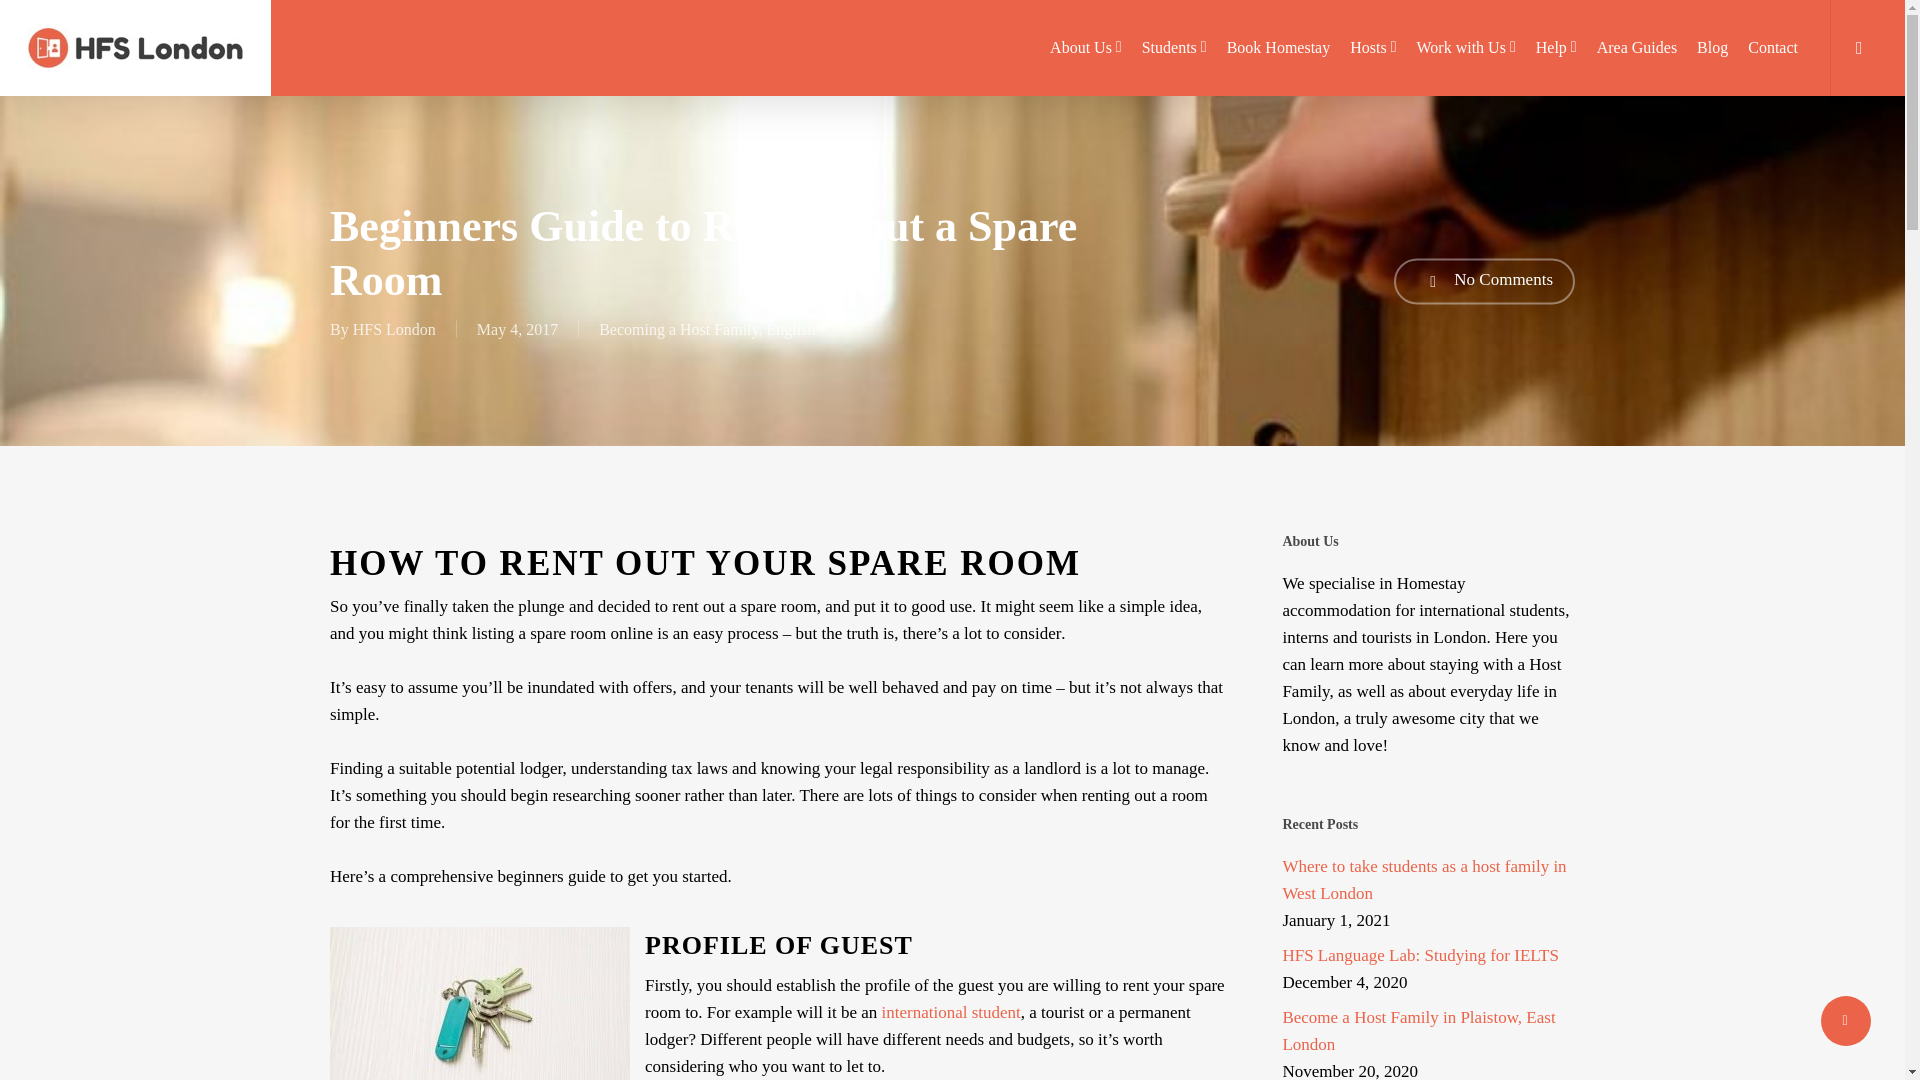 The height and width of the screenshot is (1080, 1920). What do you see at coordinates (1086, 47) in the screenshot?
I see `About Us` at bounding box center [1086, 47].